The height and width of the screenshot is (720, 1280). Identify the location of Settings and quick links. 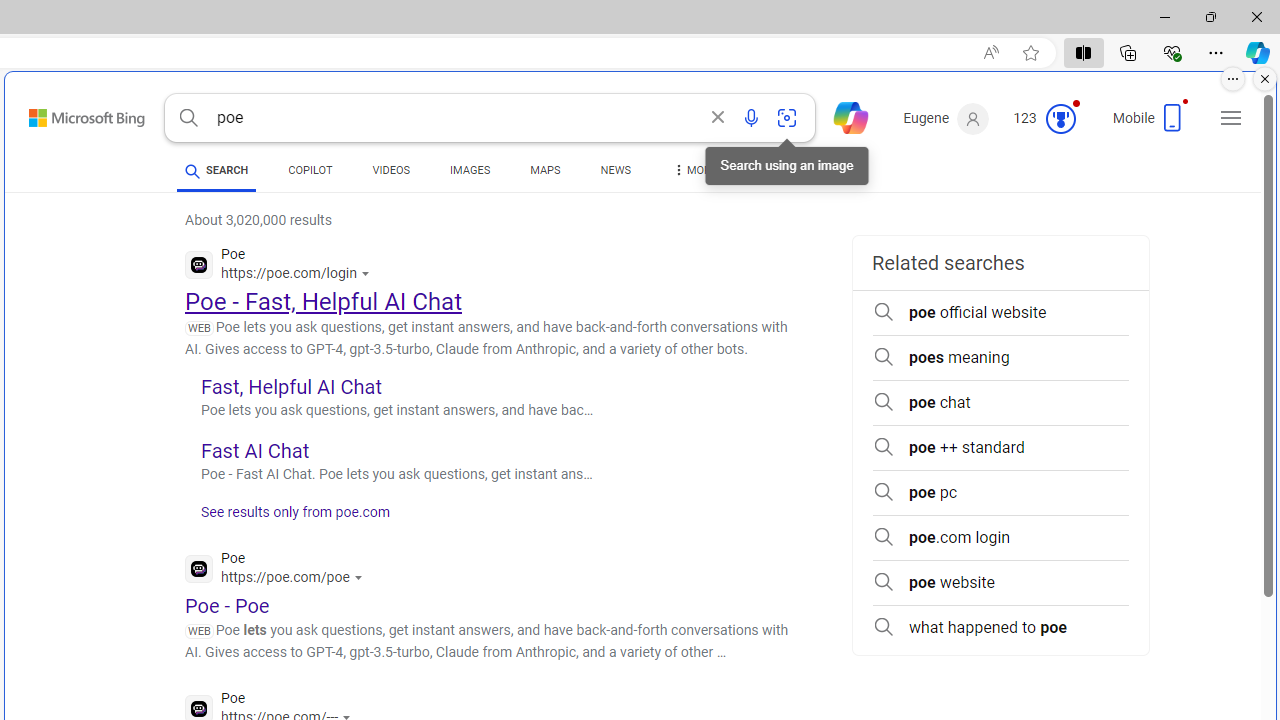
(1231, 118).